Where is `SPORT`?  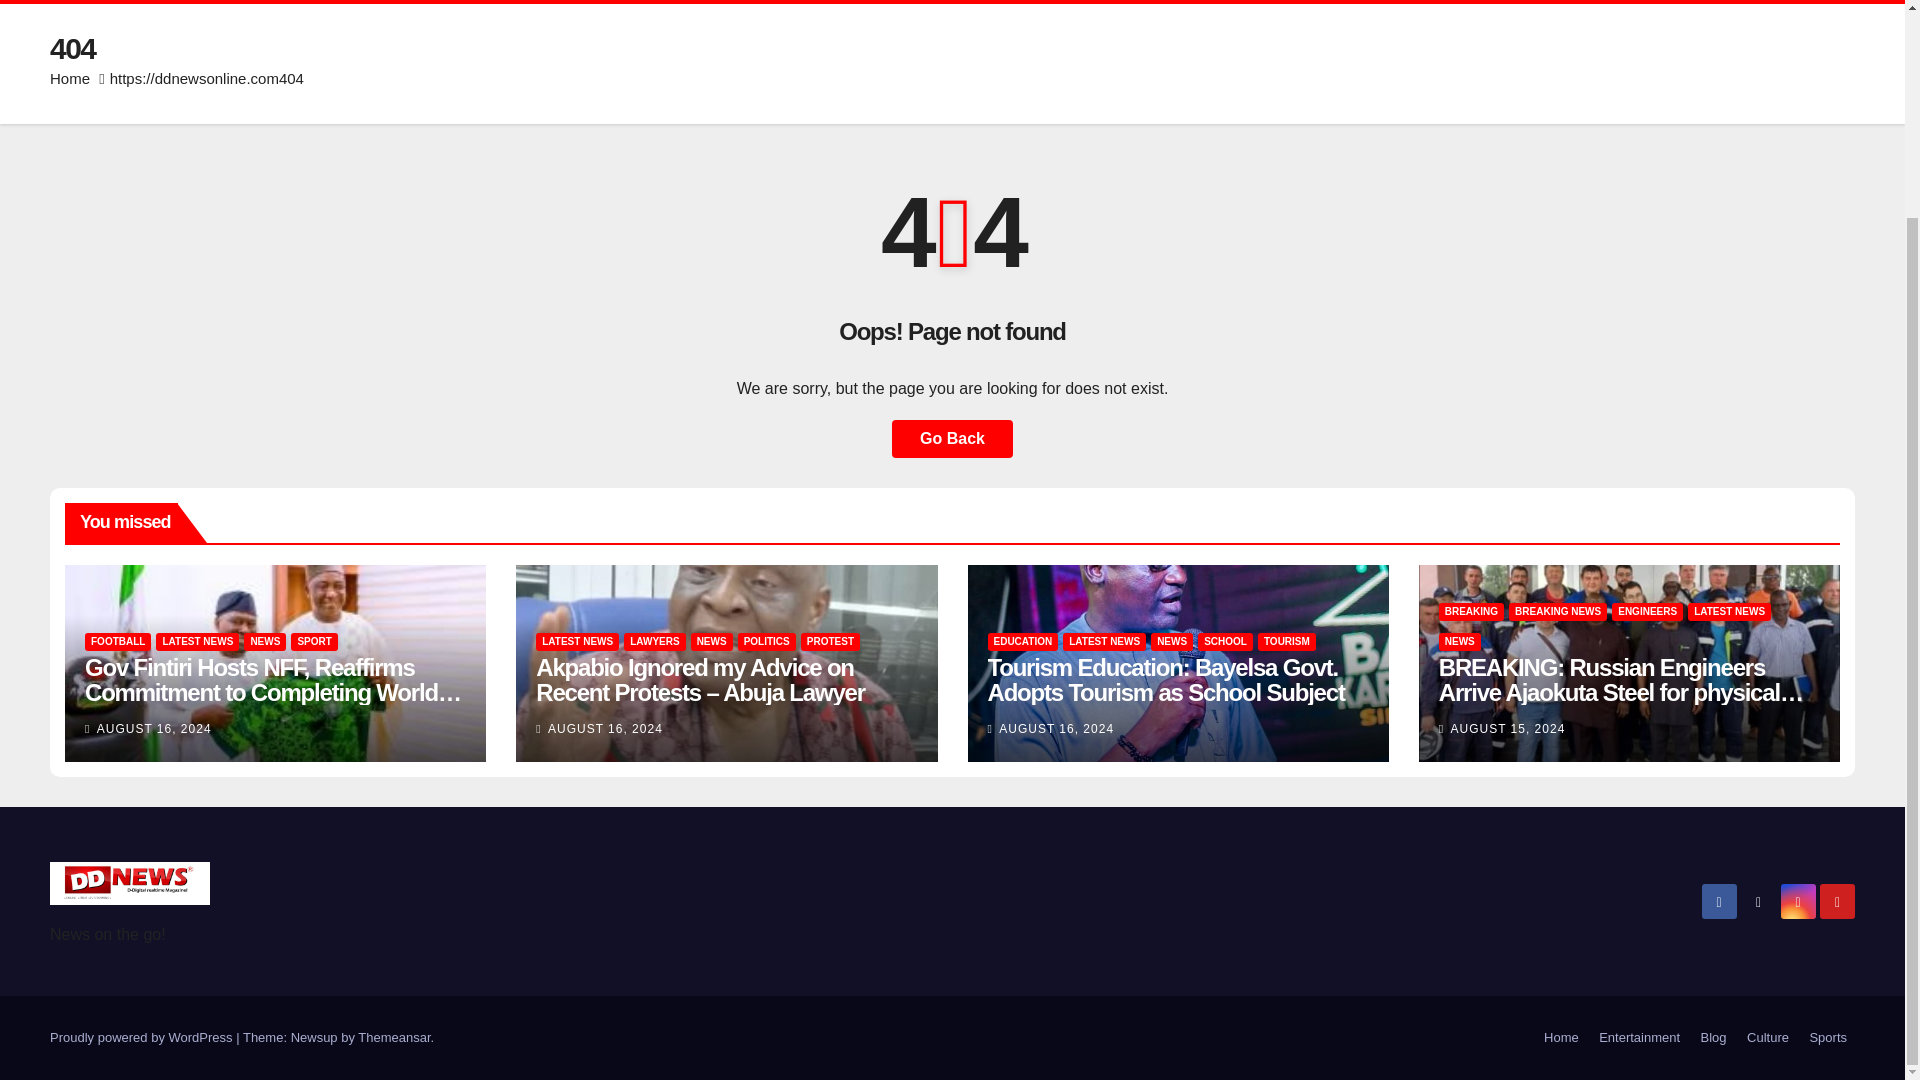
SPORT is located at coordinates (606, 2).